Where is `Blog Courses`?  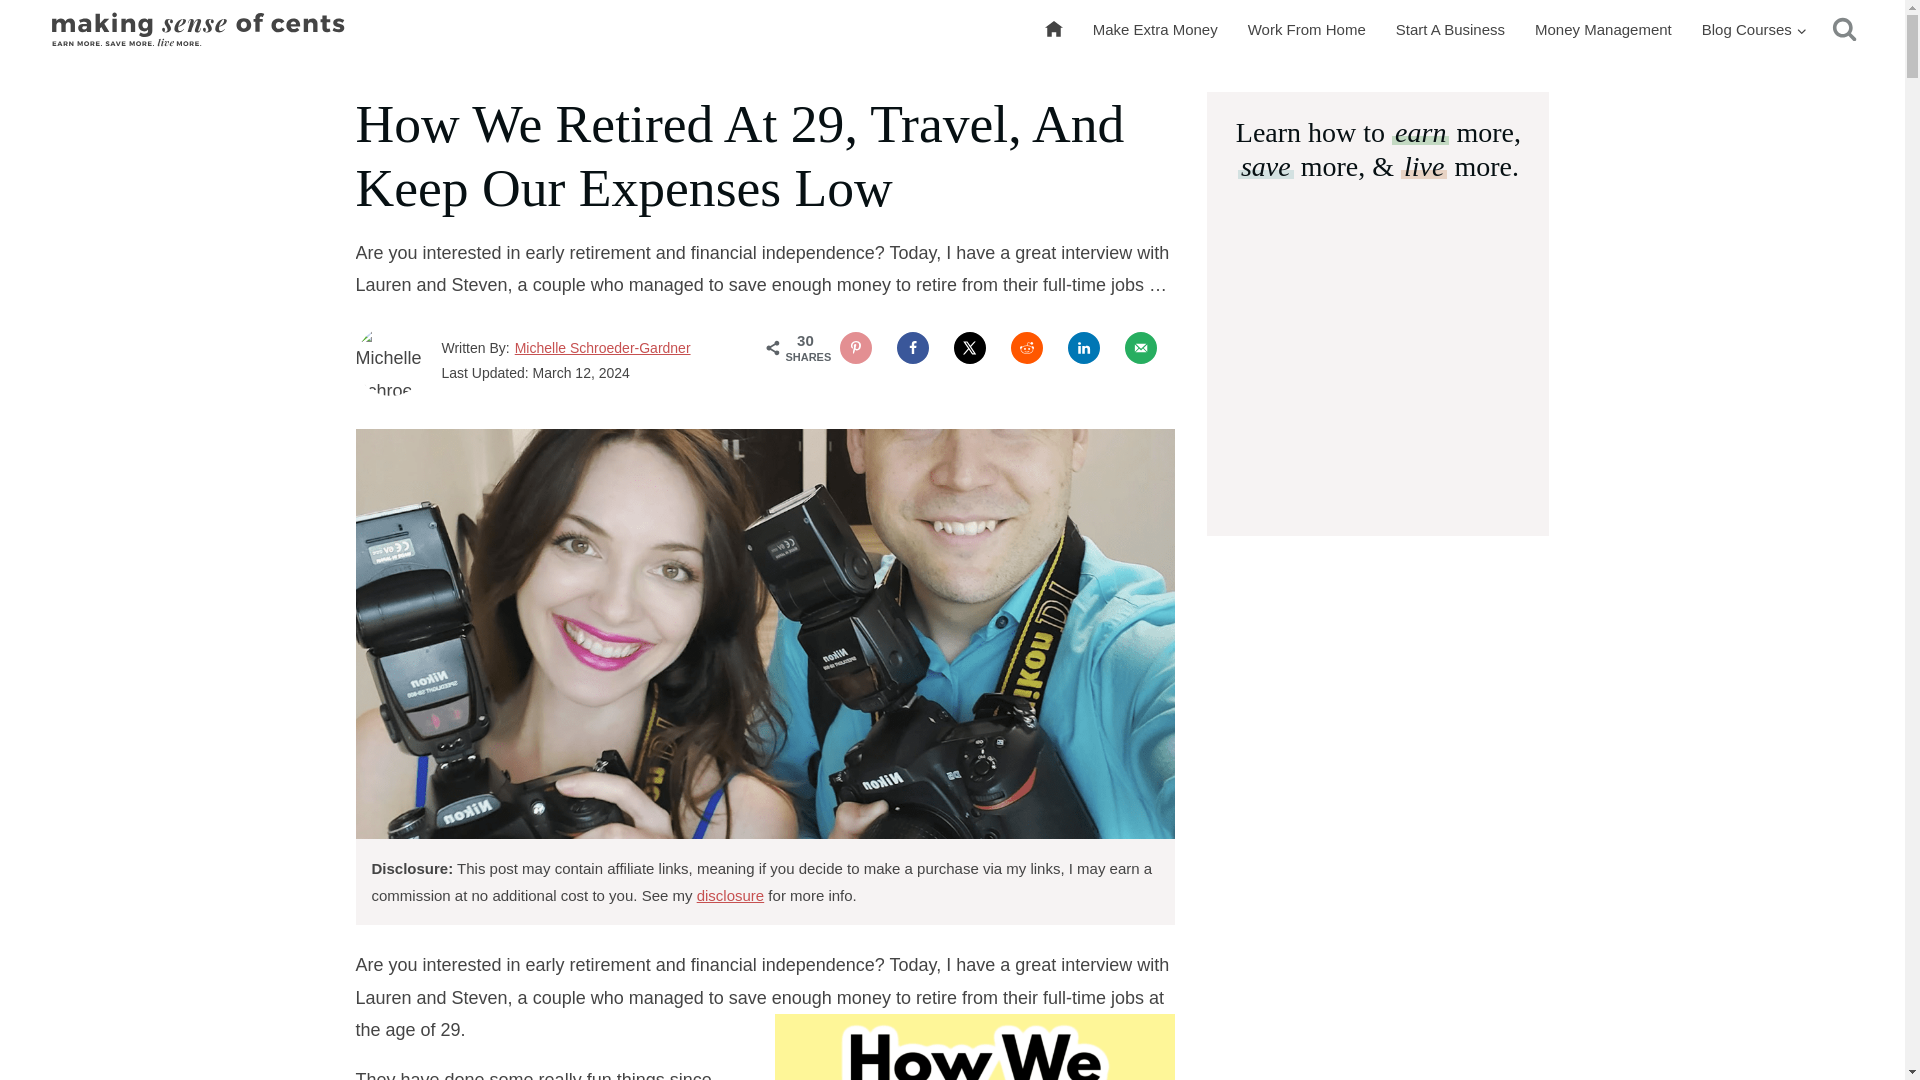 Blog Courses is located at coordinates (1754, 30).